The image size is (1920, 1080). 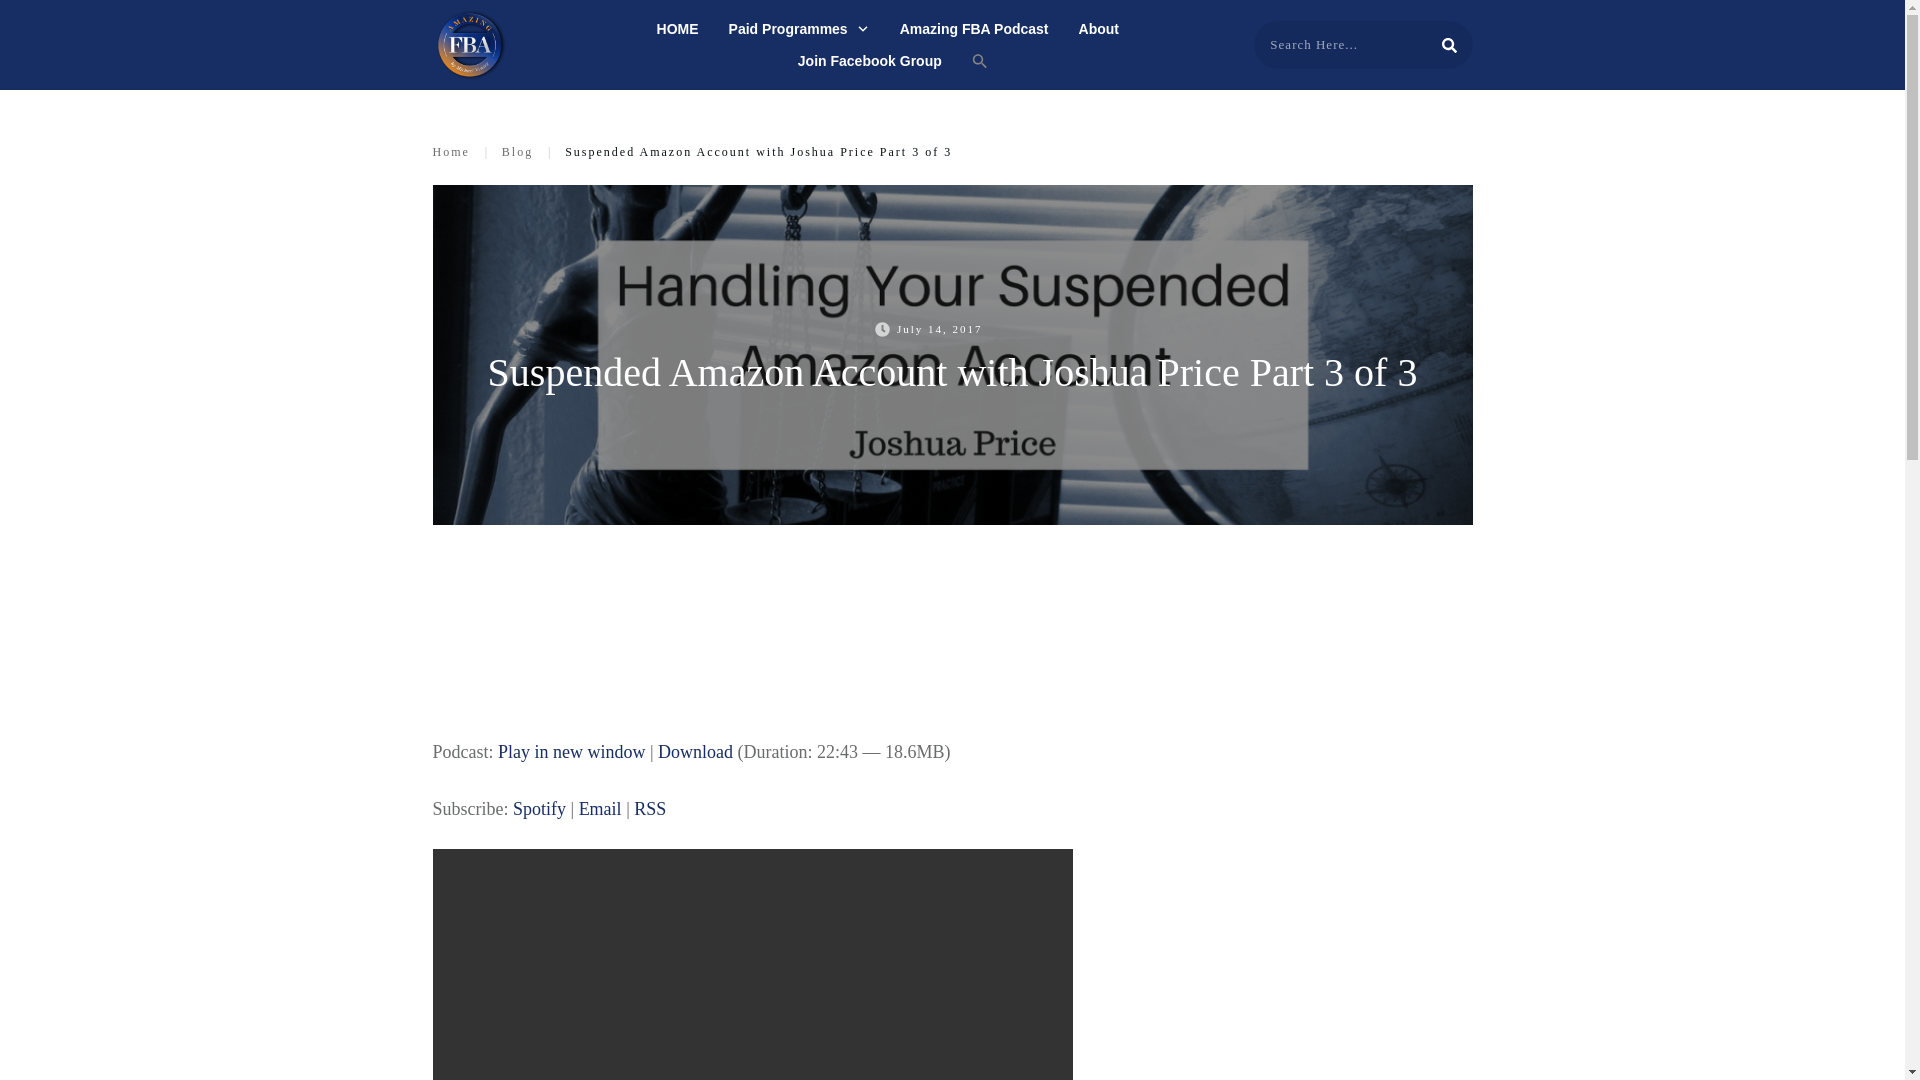 What do you see at coordinates (974, 29) in the screenshot?
I see `Amazing FBA Podcast` at bounding box center [974, 29].